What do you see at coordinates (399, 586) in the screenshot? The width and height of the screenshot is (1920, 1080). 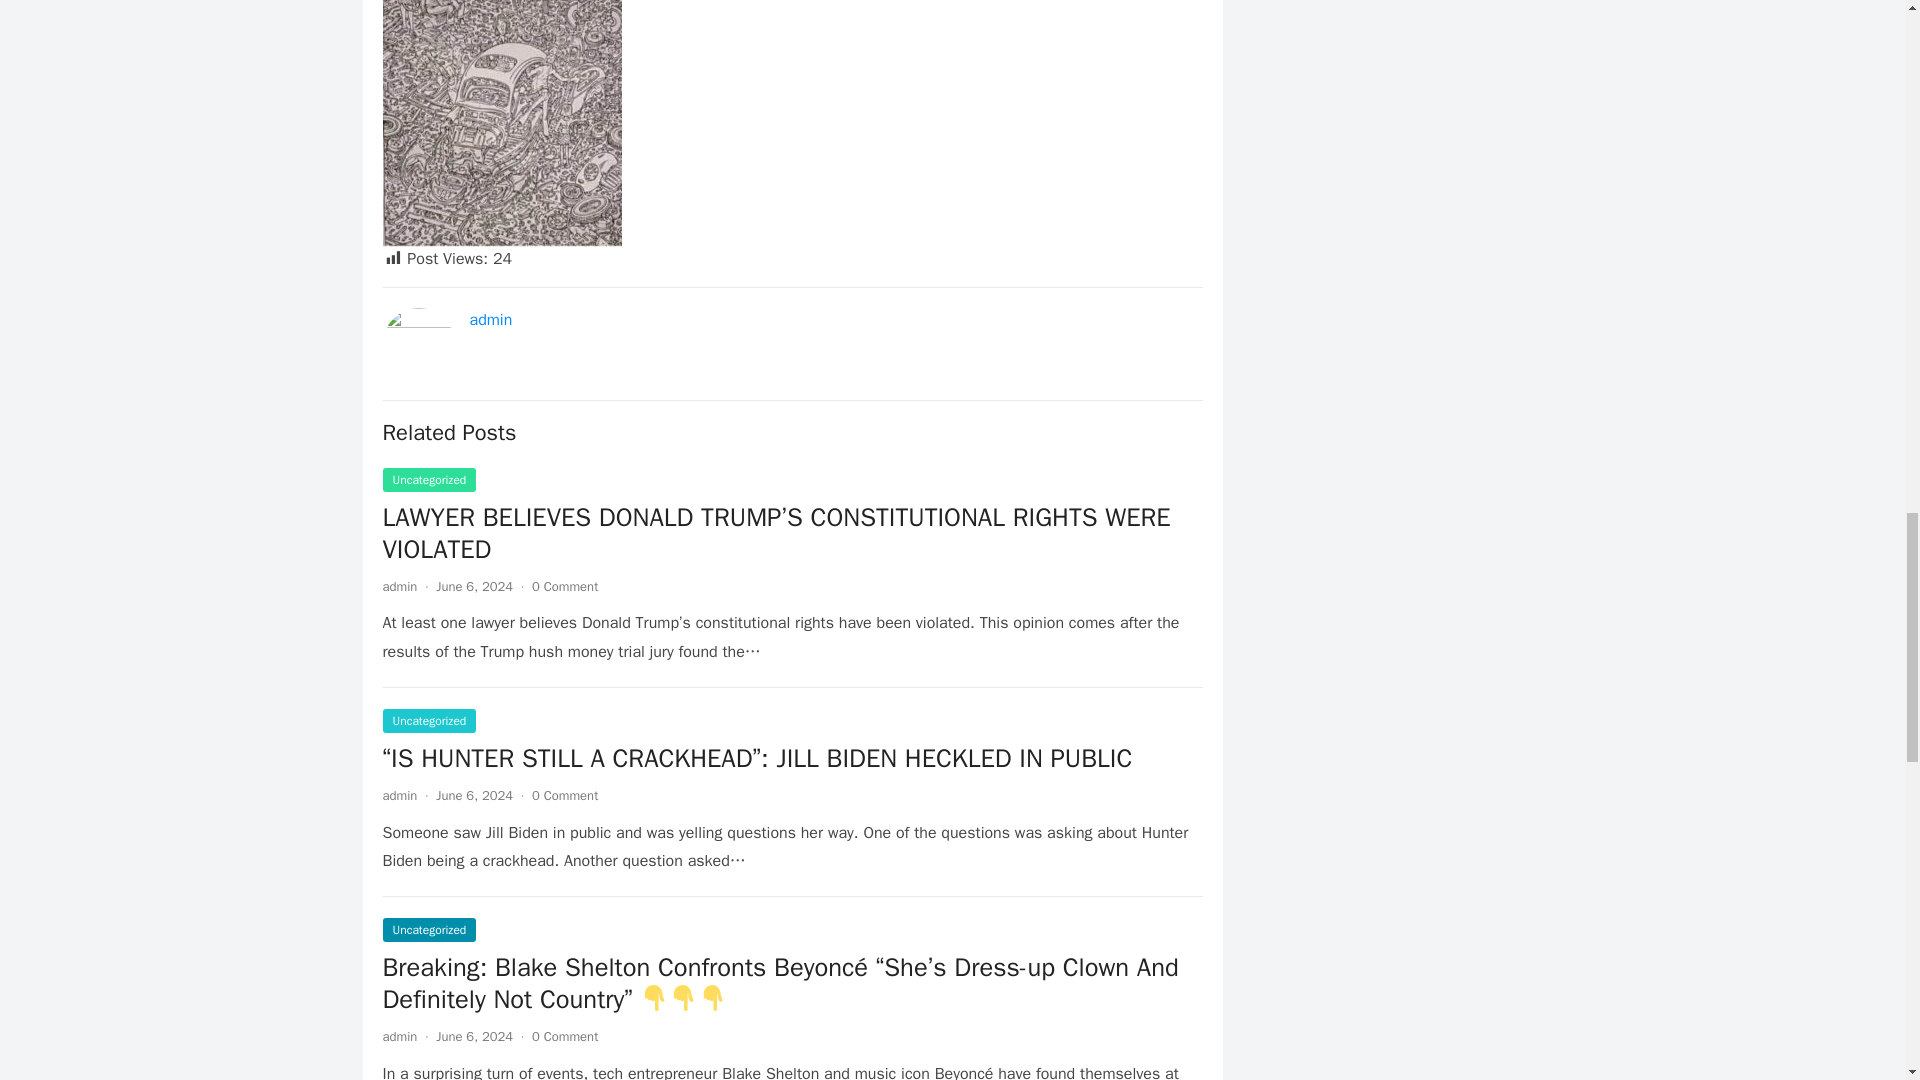 I see `admin` at bounding box center [399, 586].